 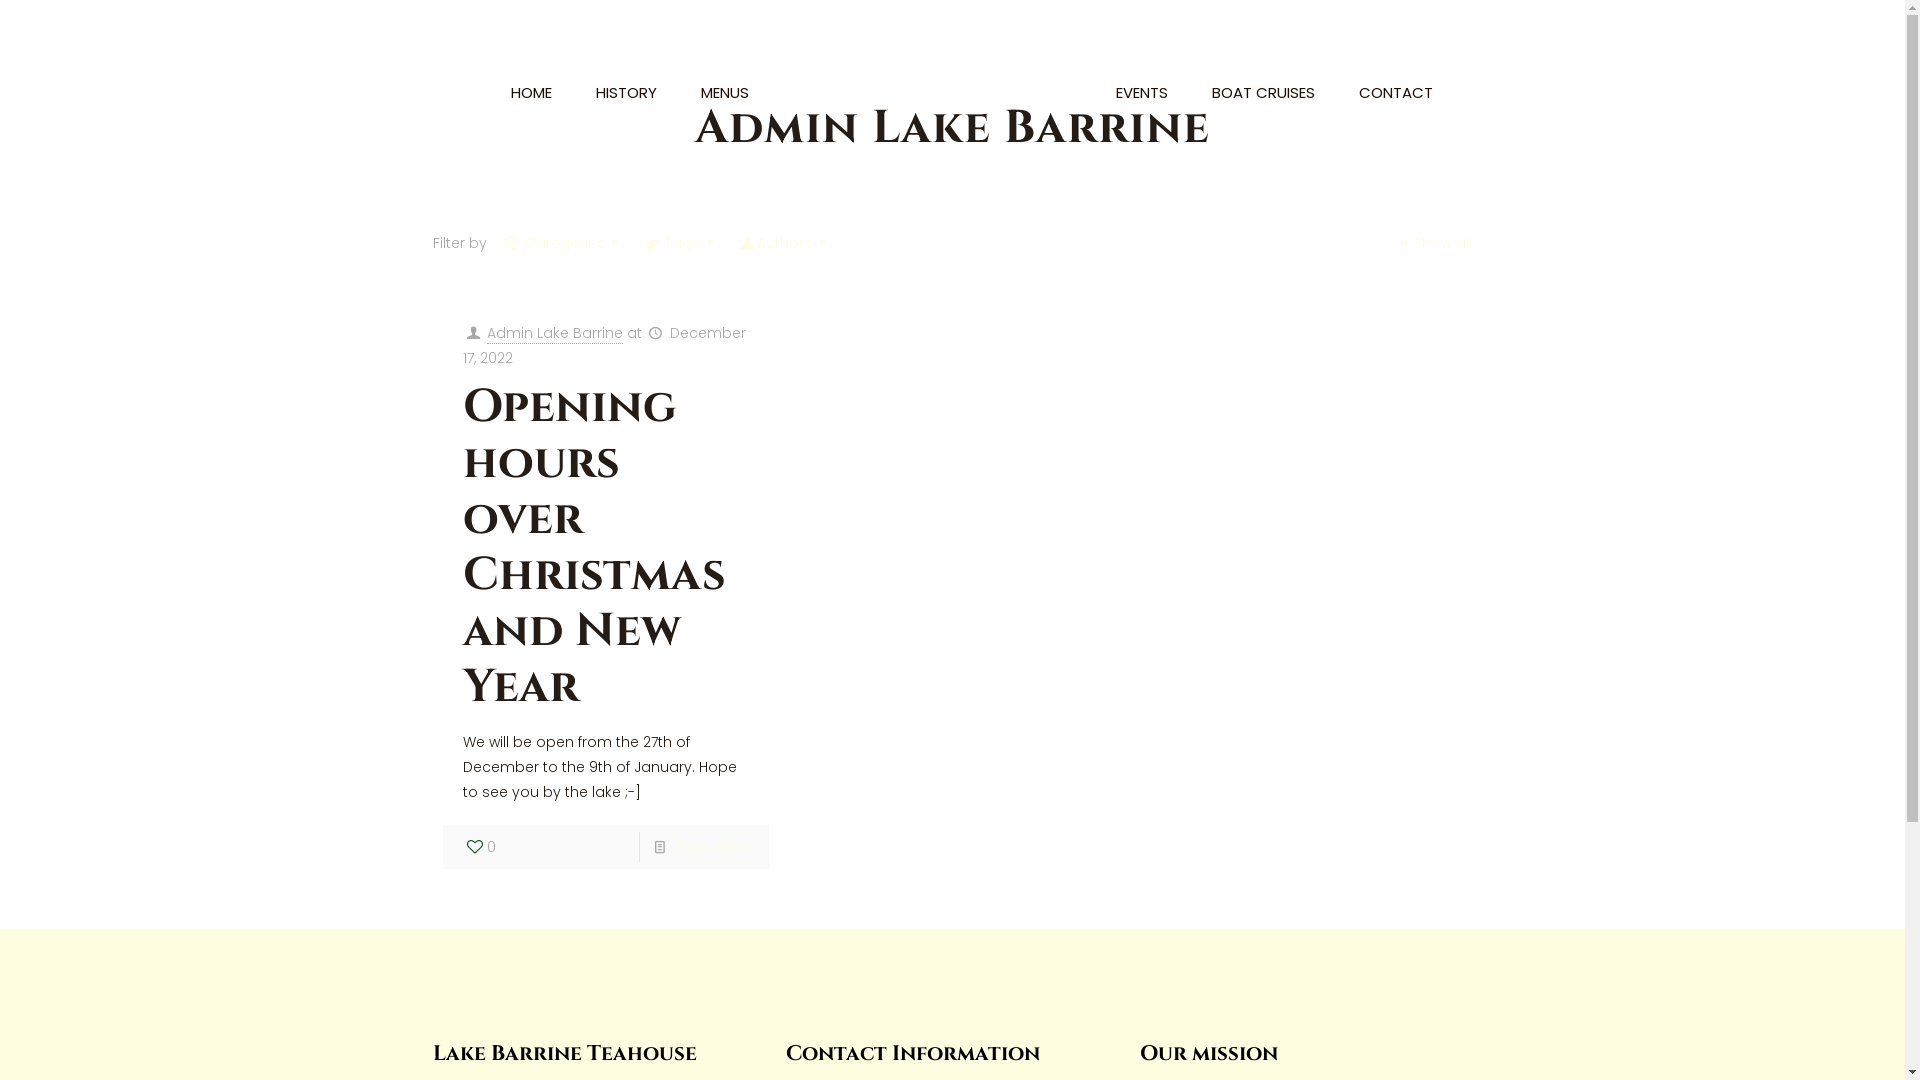 What do you see at coordinates (714, 847) in the screenshot?
I see `Read more` at bounding box center [714, 847].